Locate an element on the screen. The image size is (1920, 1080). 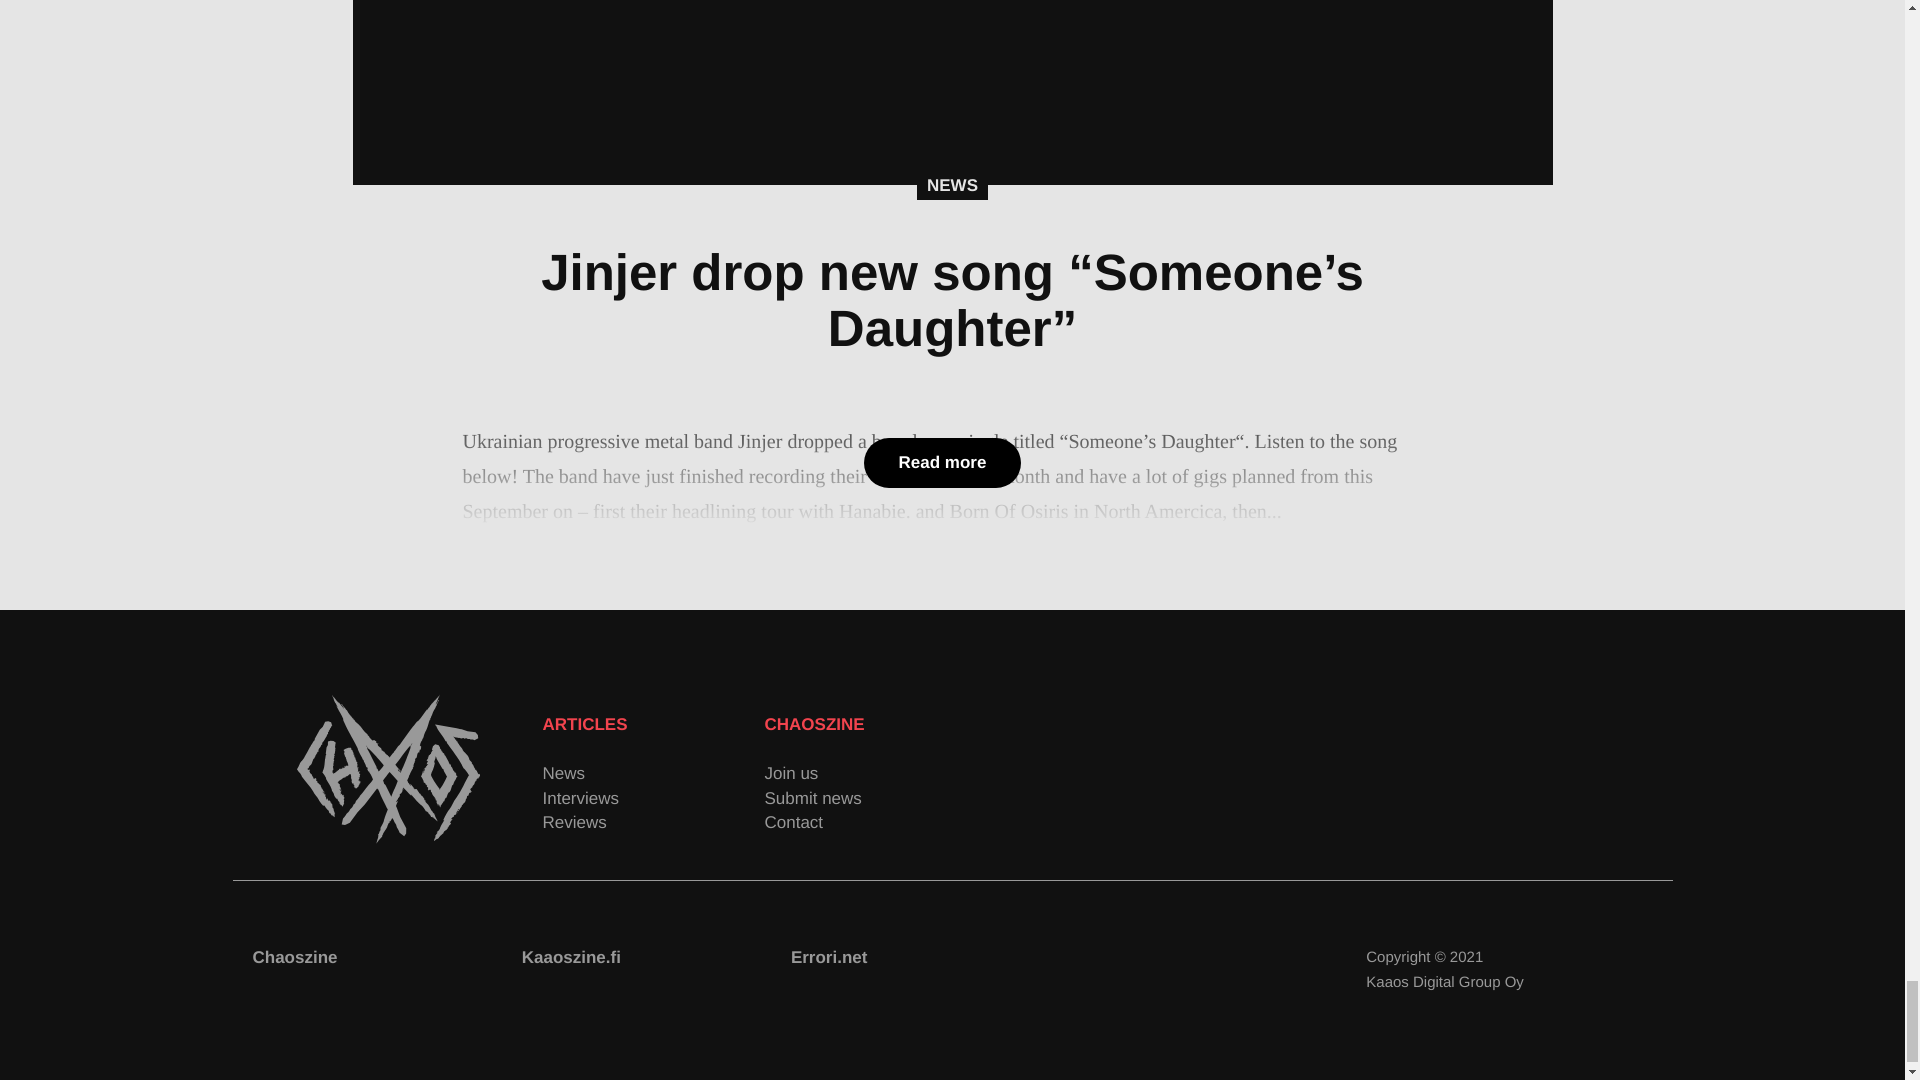
Interviews is located at coordinates (652, 798).